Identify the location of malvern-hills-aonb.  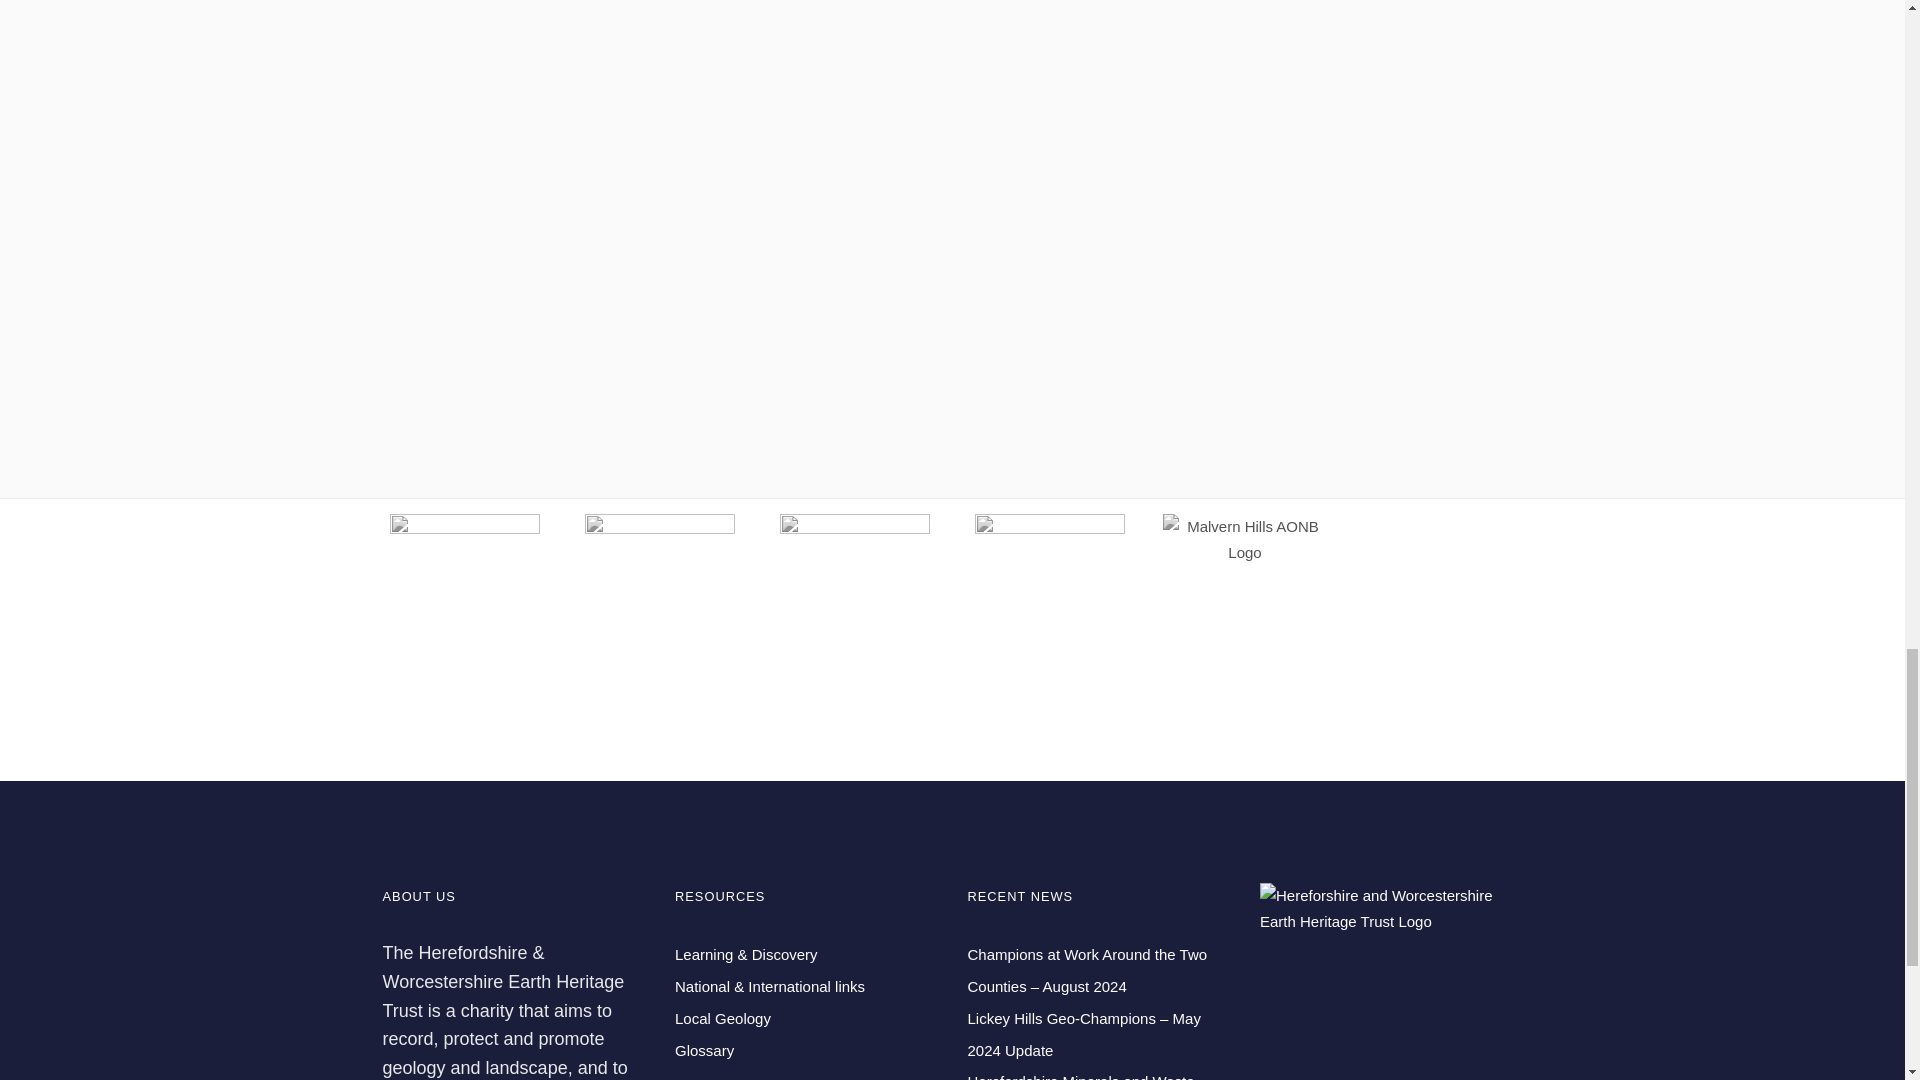
(1244, 539).